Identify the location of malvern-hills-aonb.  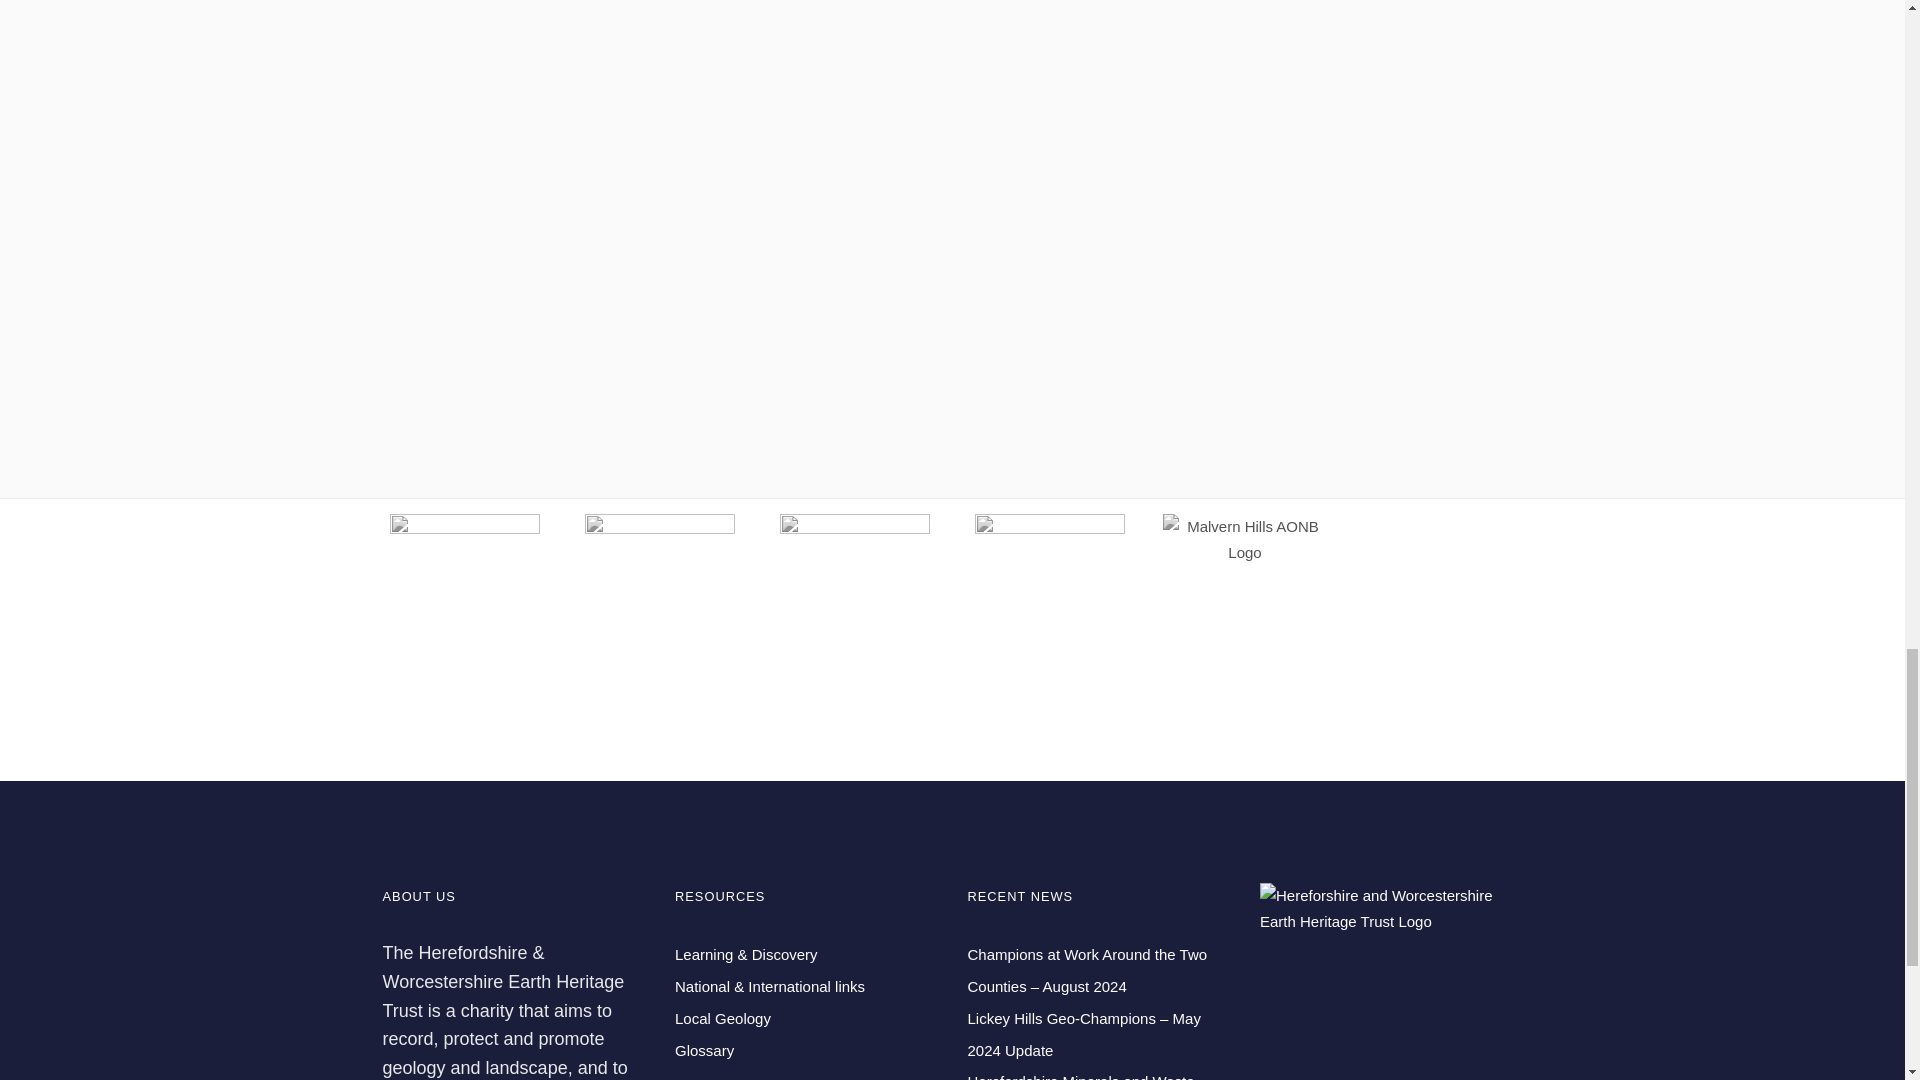
(1244, 539).